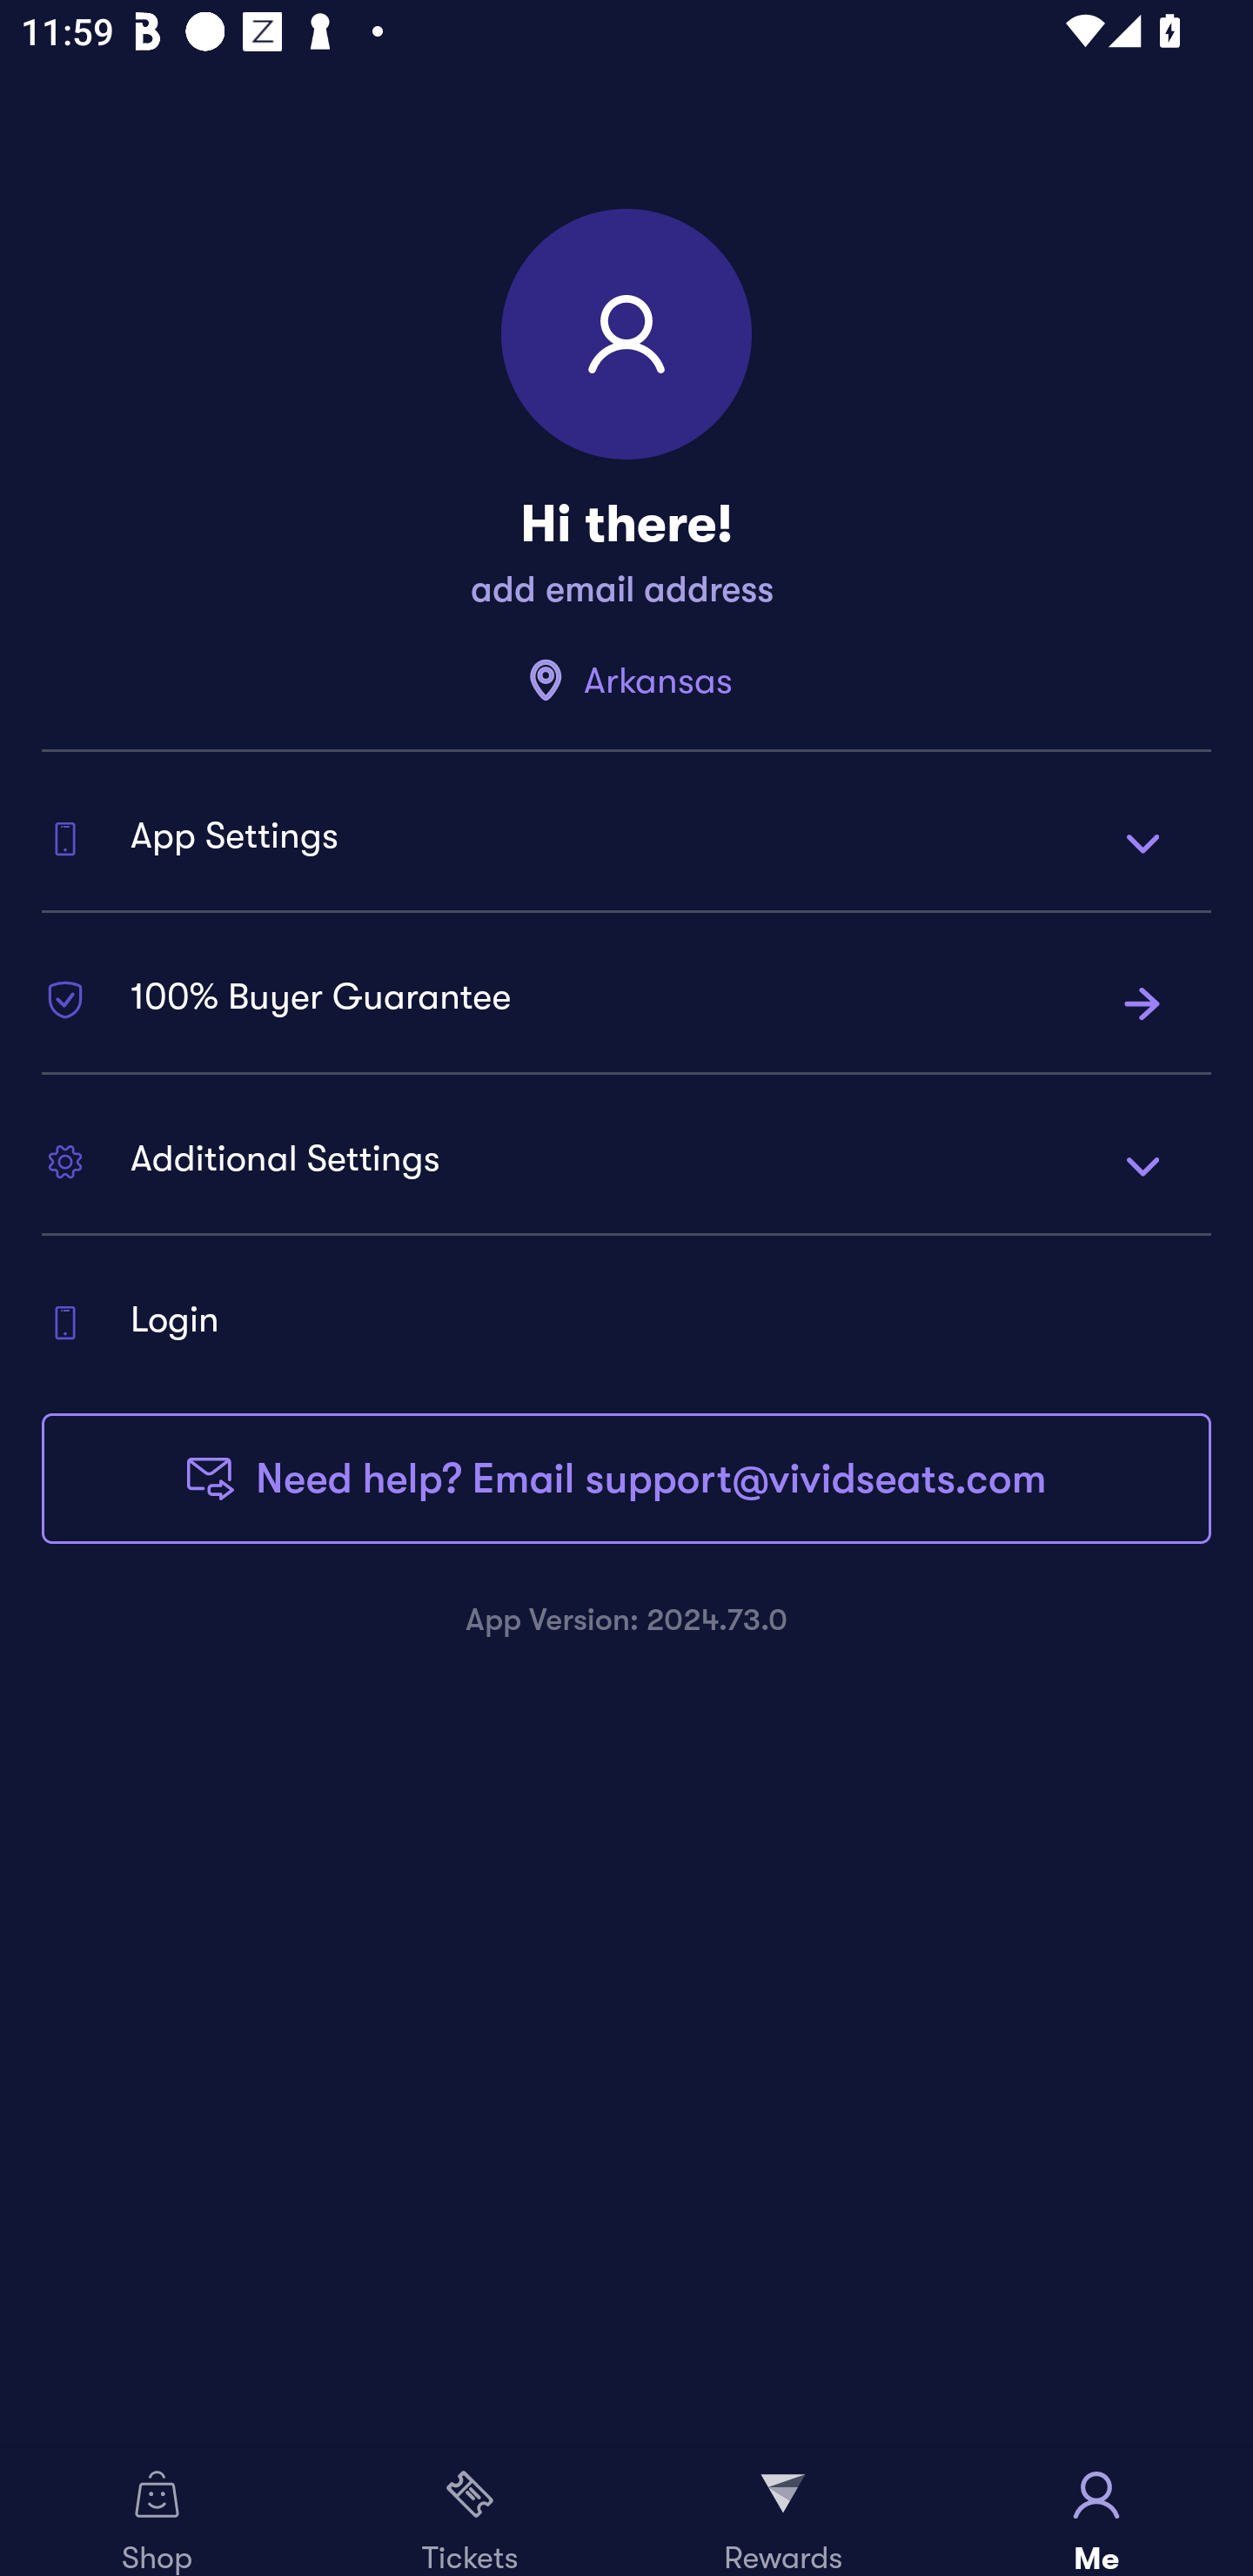 Image resolution: width=1253 pixels, height=2576 pixels. I want to click on Rewards, so click(783, 2512).